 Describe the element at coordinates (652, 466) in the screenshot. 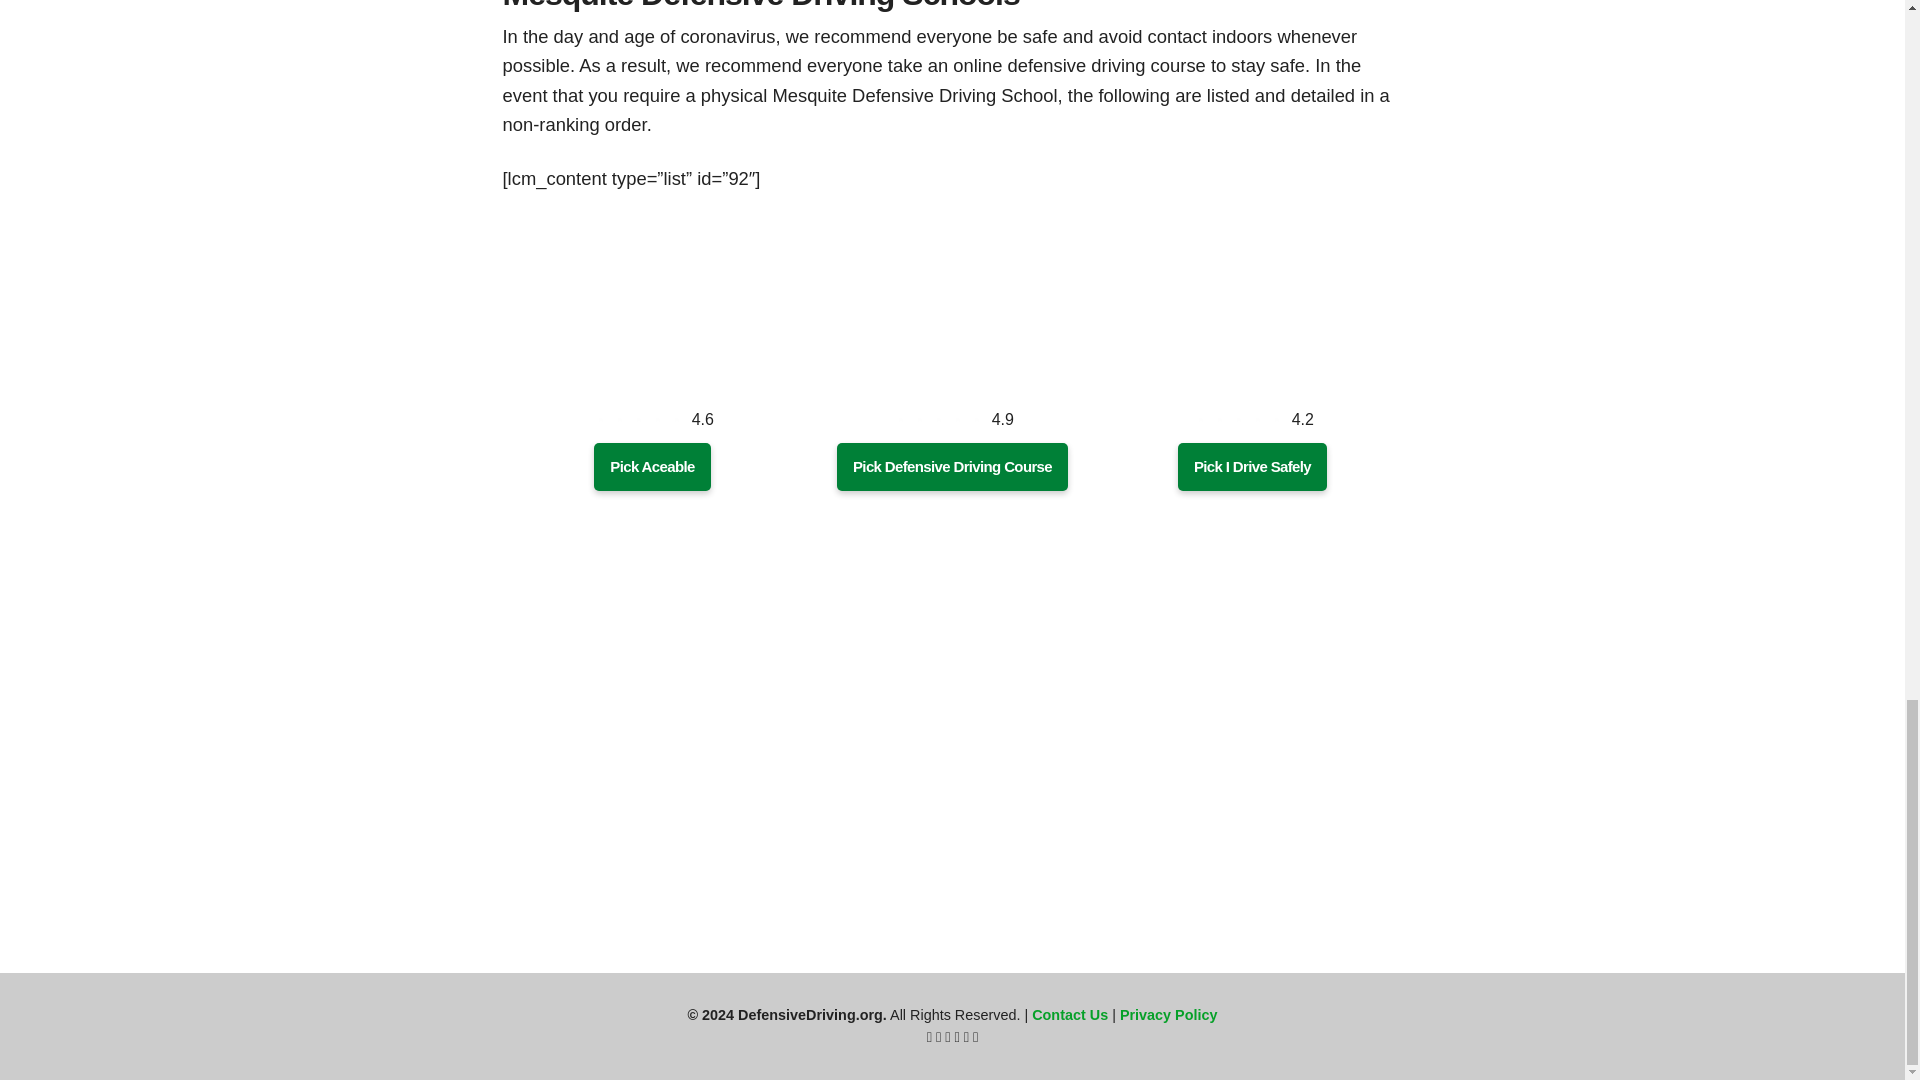

I see `Pick Aceable` at that location.